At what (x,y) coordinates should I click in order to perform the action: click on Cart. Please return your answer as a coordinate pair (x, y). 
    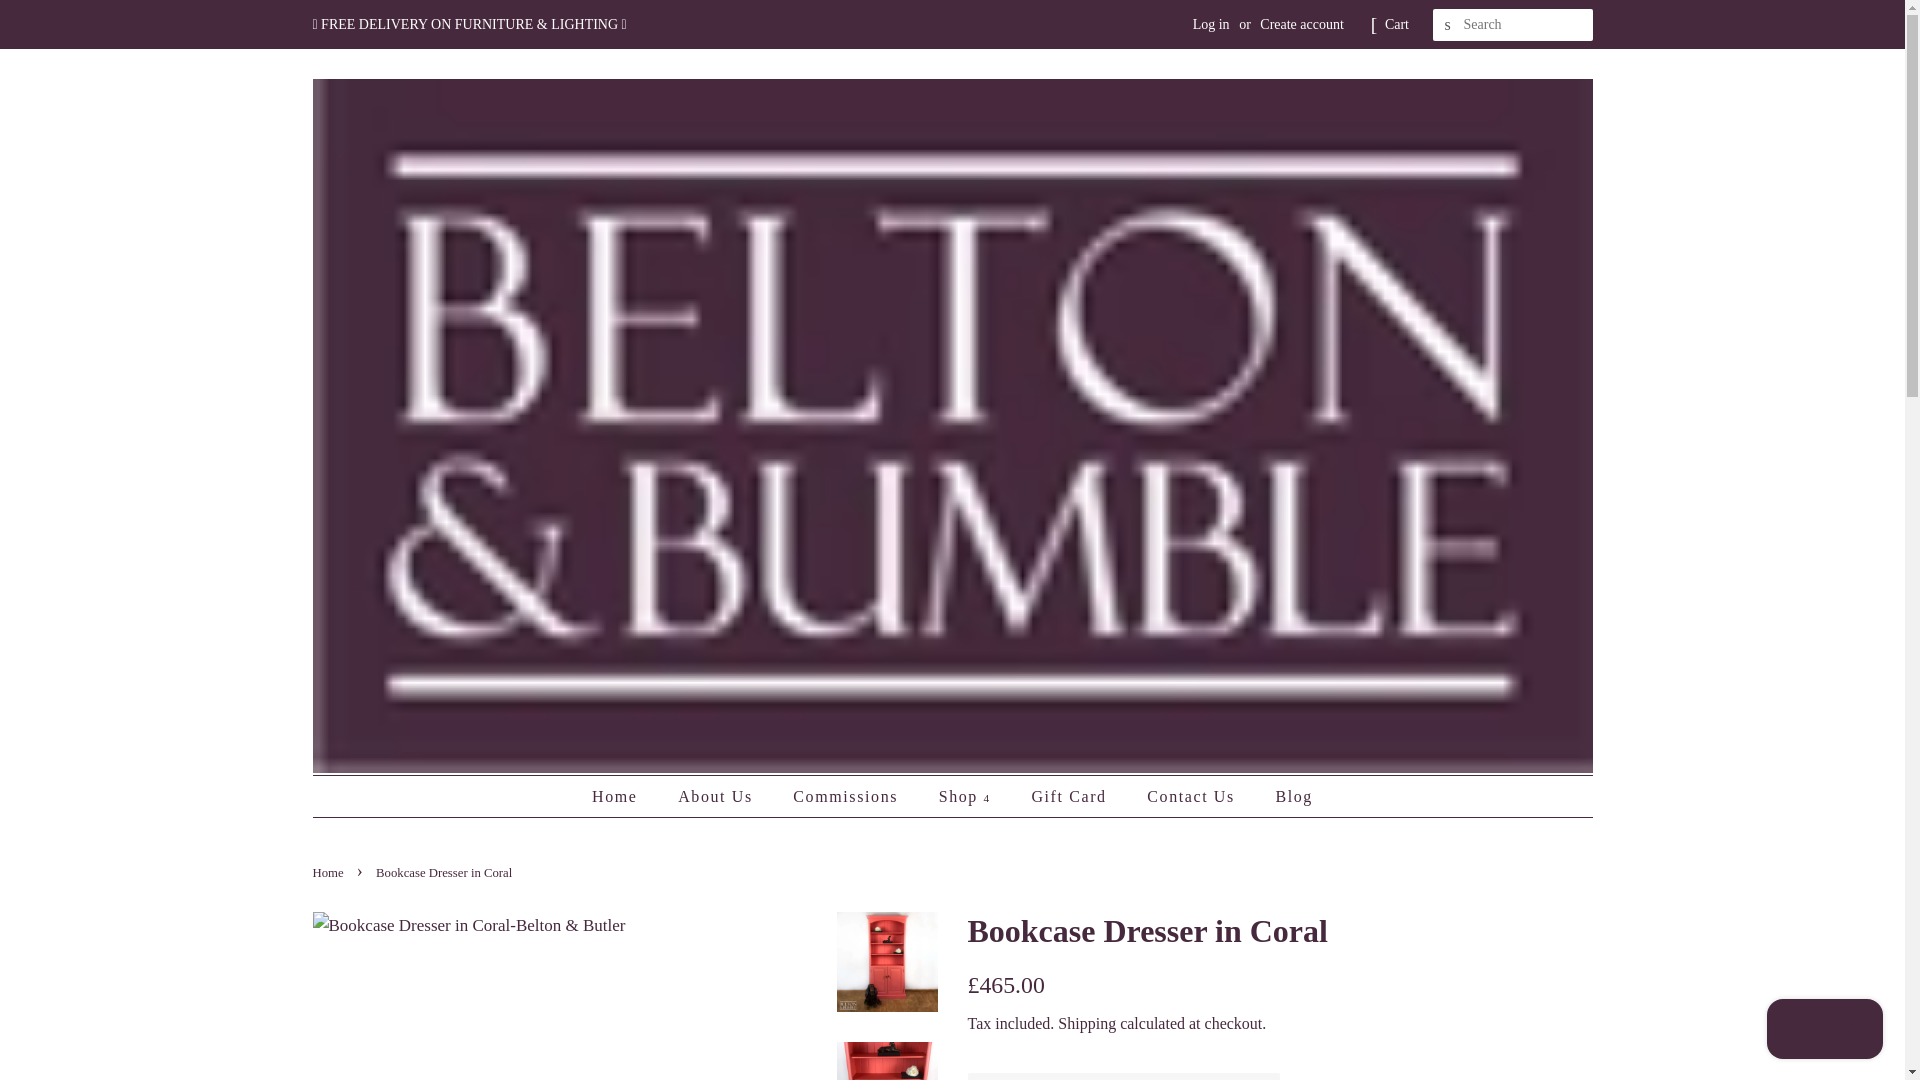
    Looking at the image, I should click on (1396, 24).